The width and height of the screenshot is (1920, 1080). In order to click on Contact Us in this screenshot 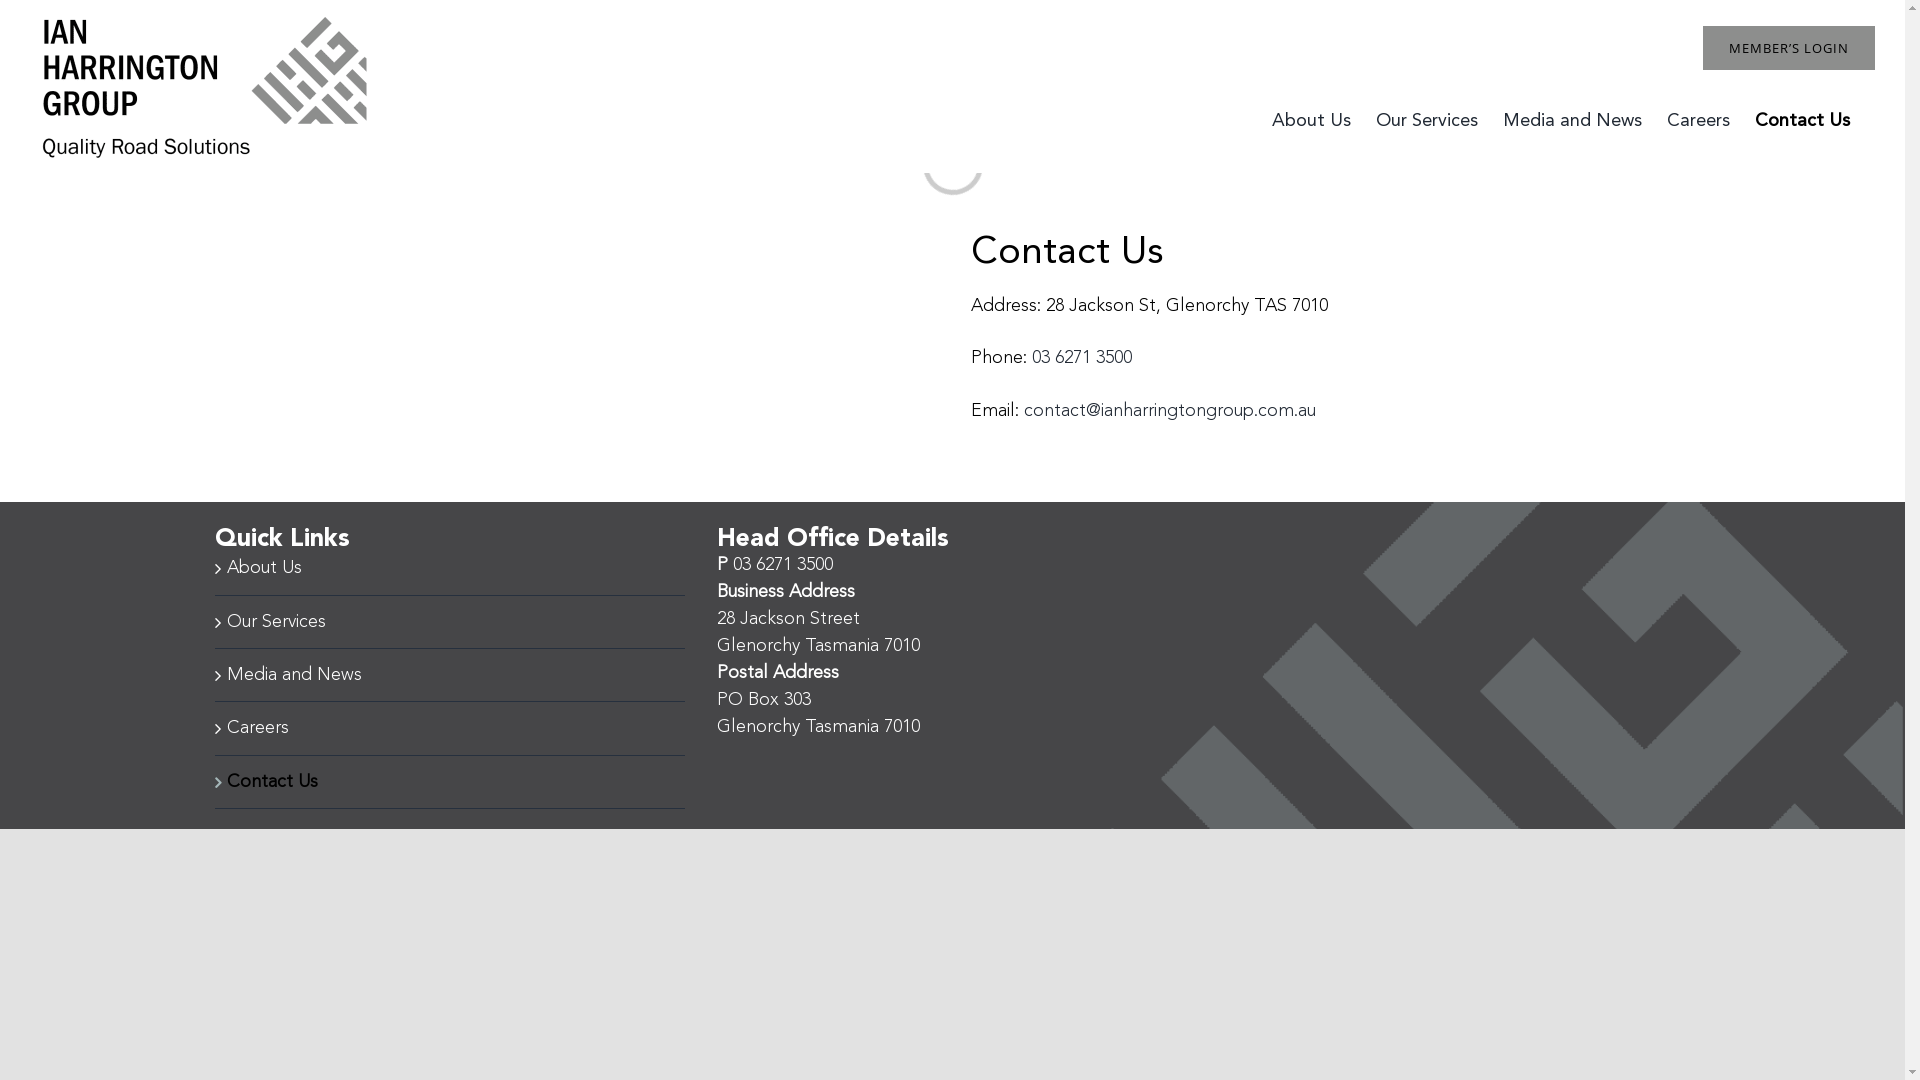, I will do `click(450, 782)`.